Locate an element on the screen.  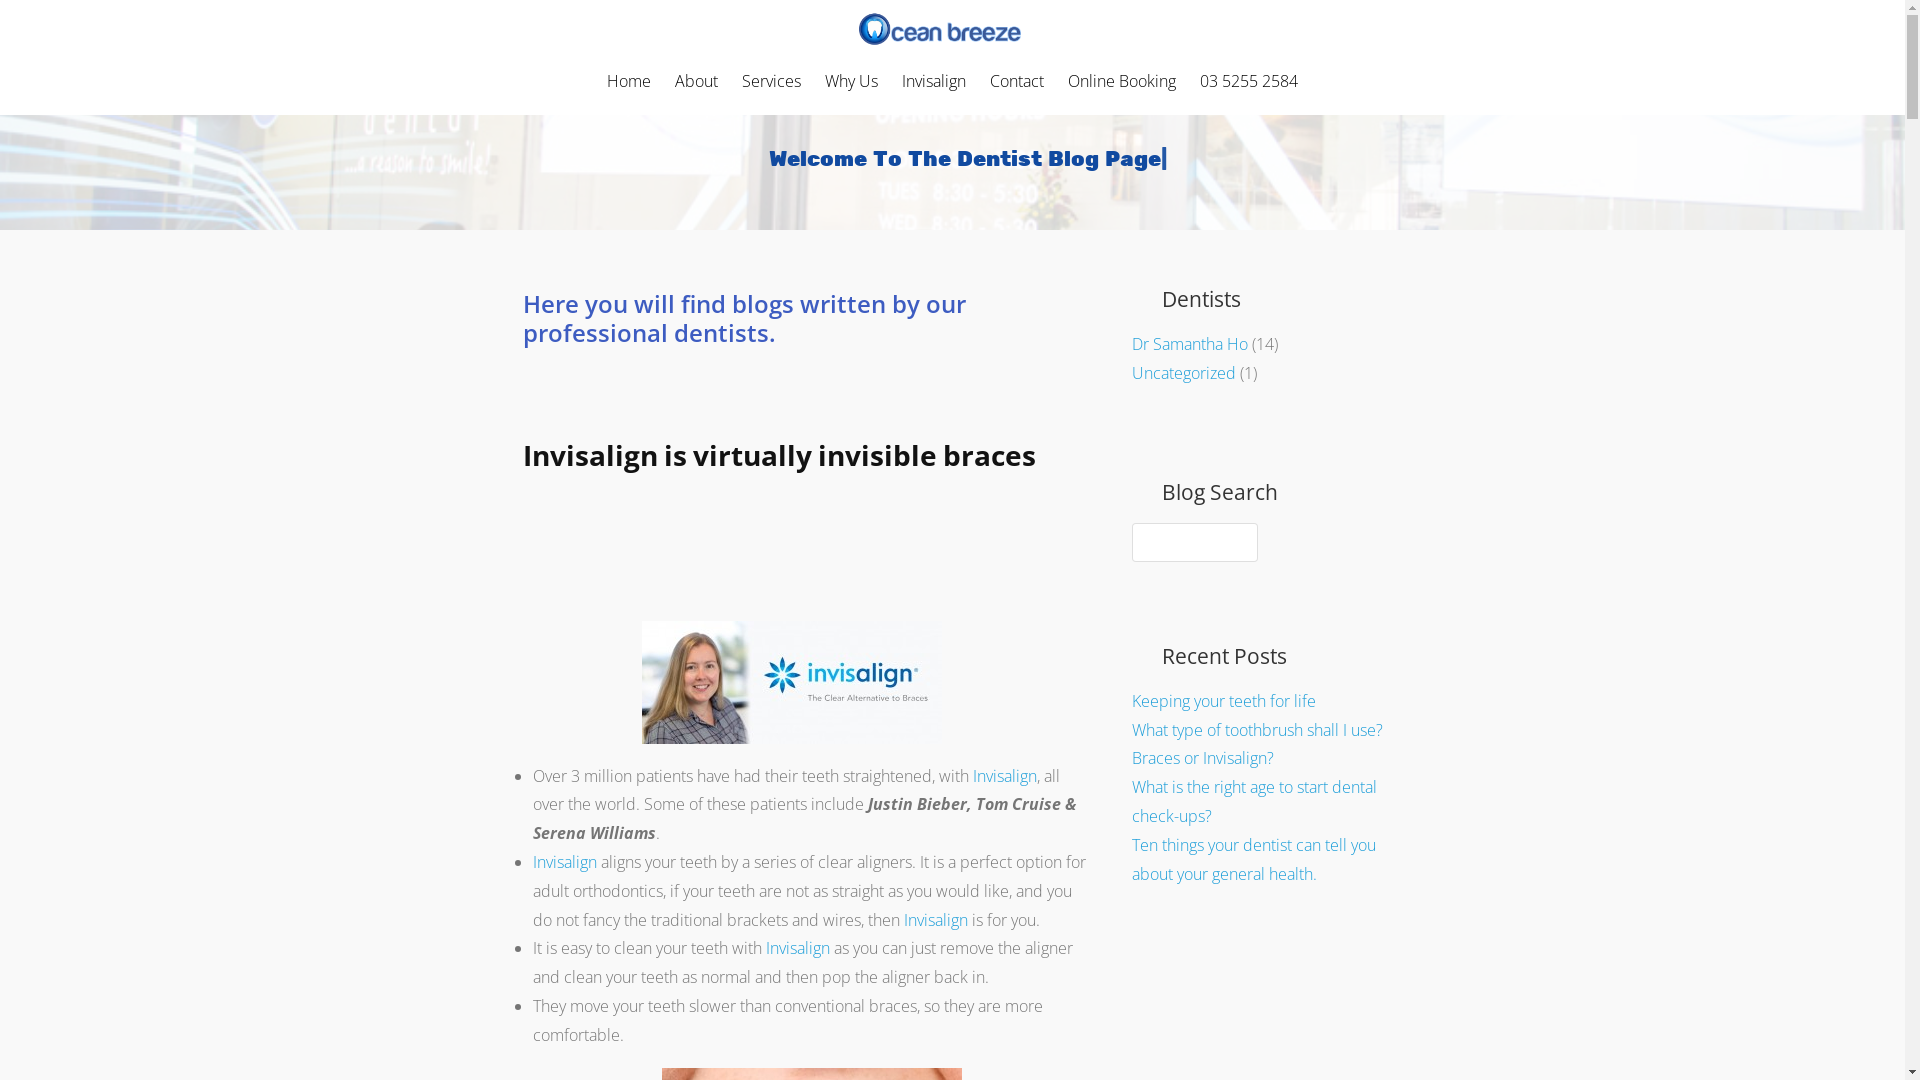
Contact is located at coordinates (1016, 81).